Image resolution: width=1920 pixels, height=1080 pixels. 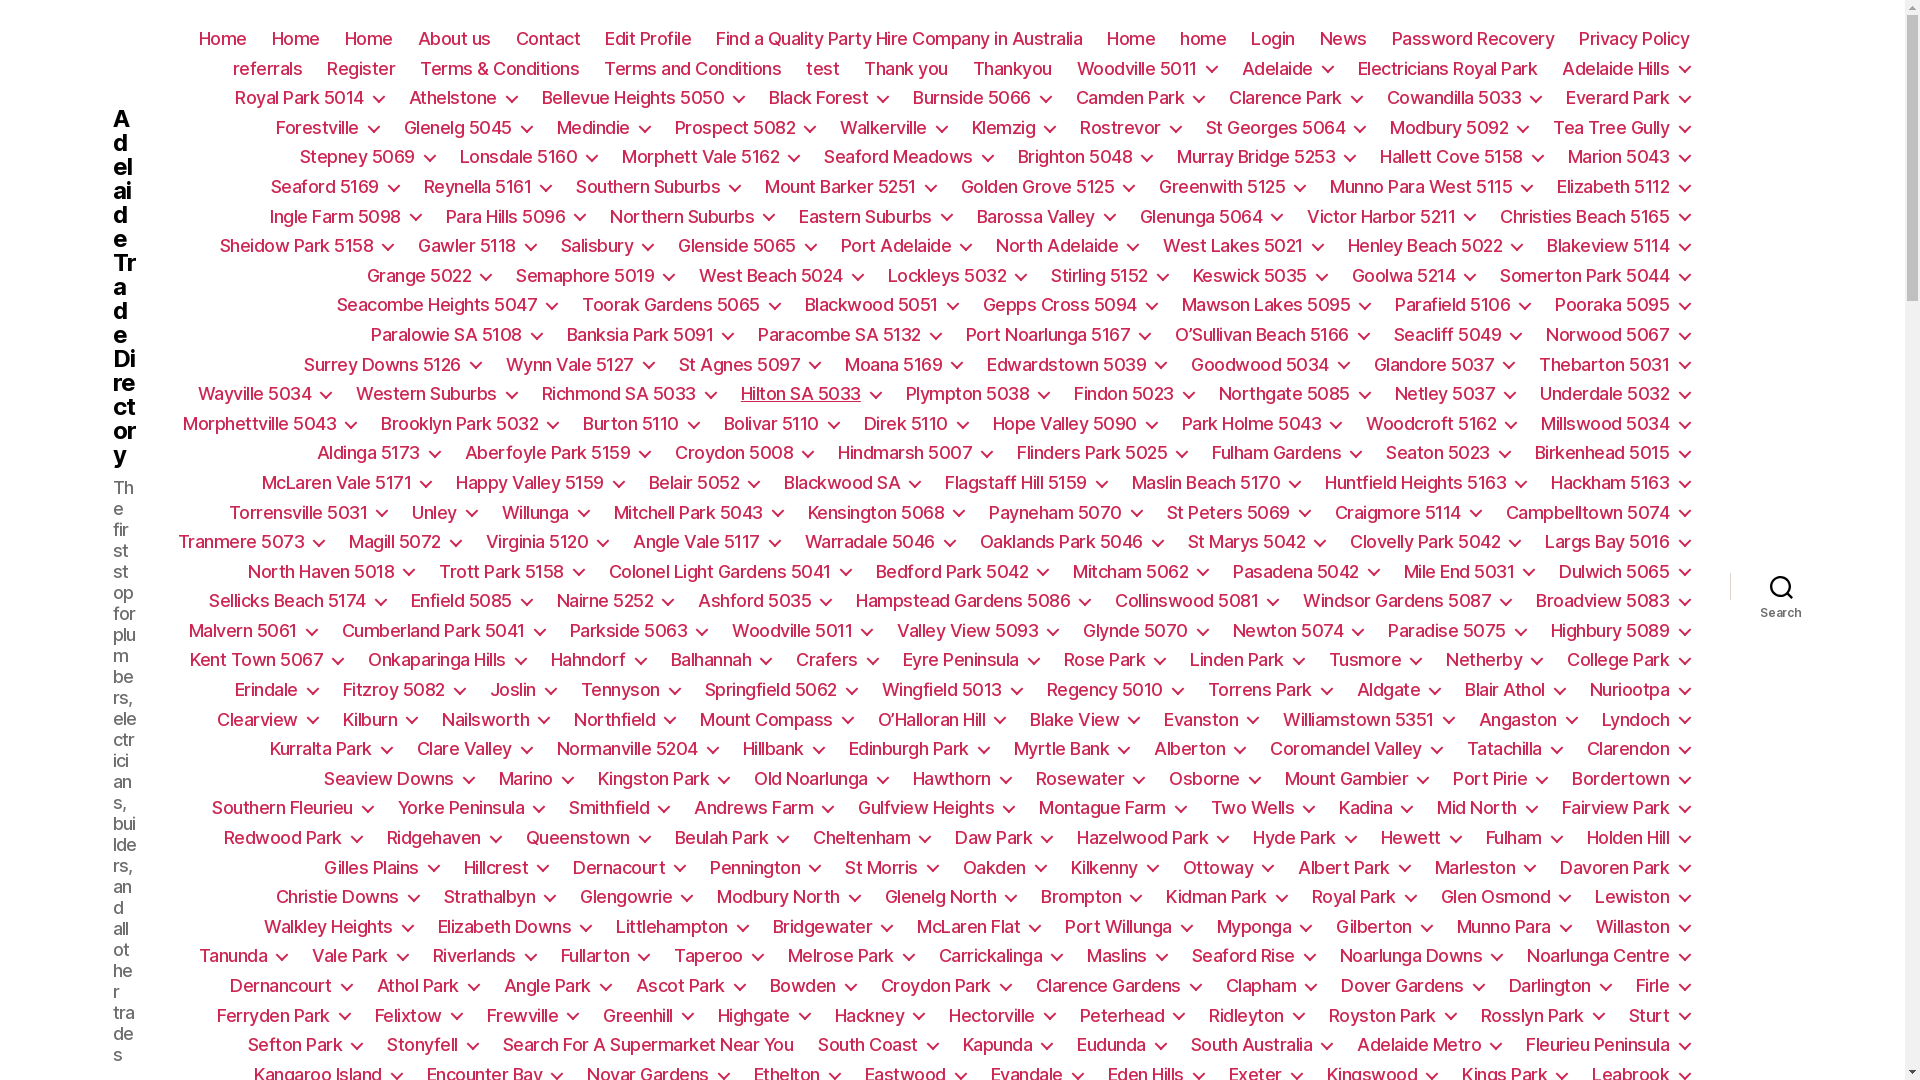 What do you see at coordinates (463, 98) in the screenshot?
I see `Athelstone` at bounding box center [463, 98].